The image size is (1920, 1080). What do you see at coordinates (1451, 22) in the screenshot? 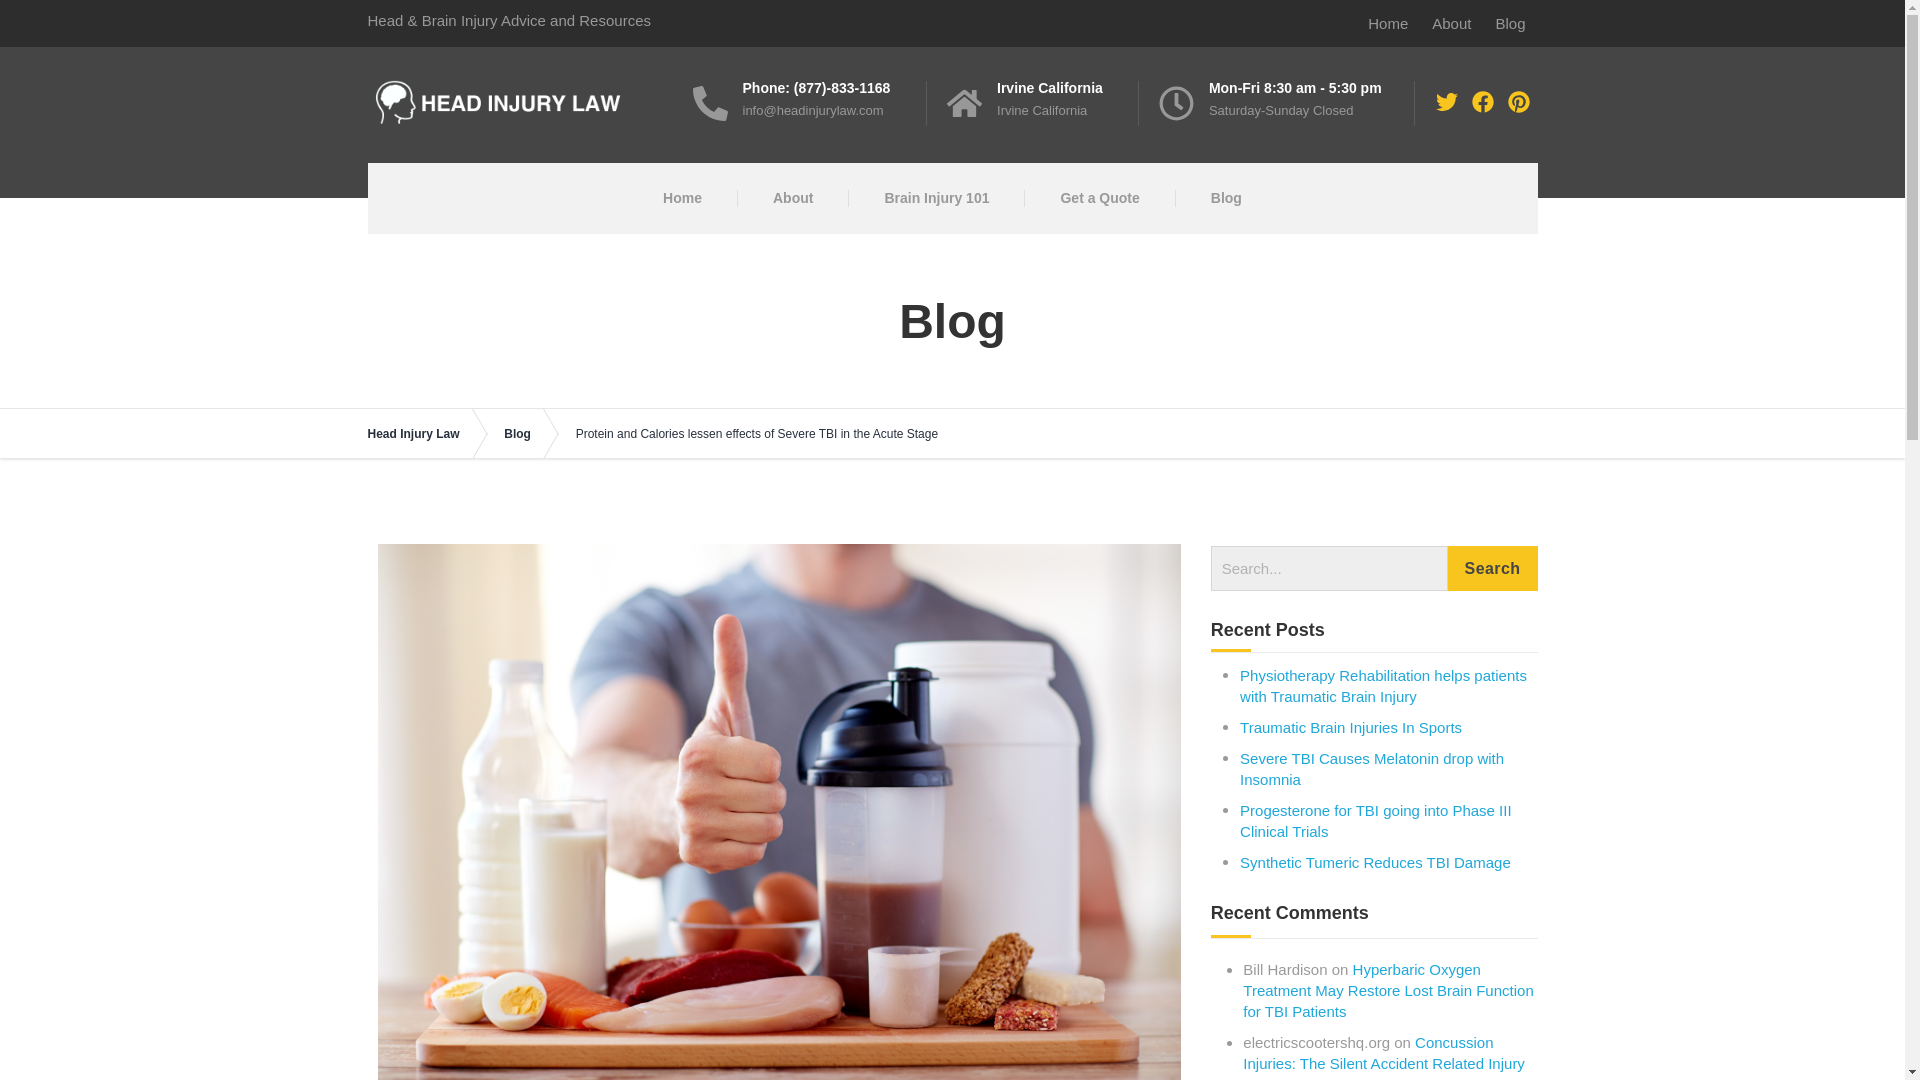
I see `About` at bounding box center [1451, 22].